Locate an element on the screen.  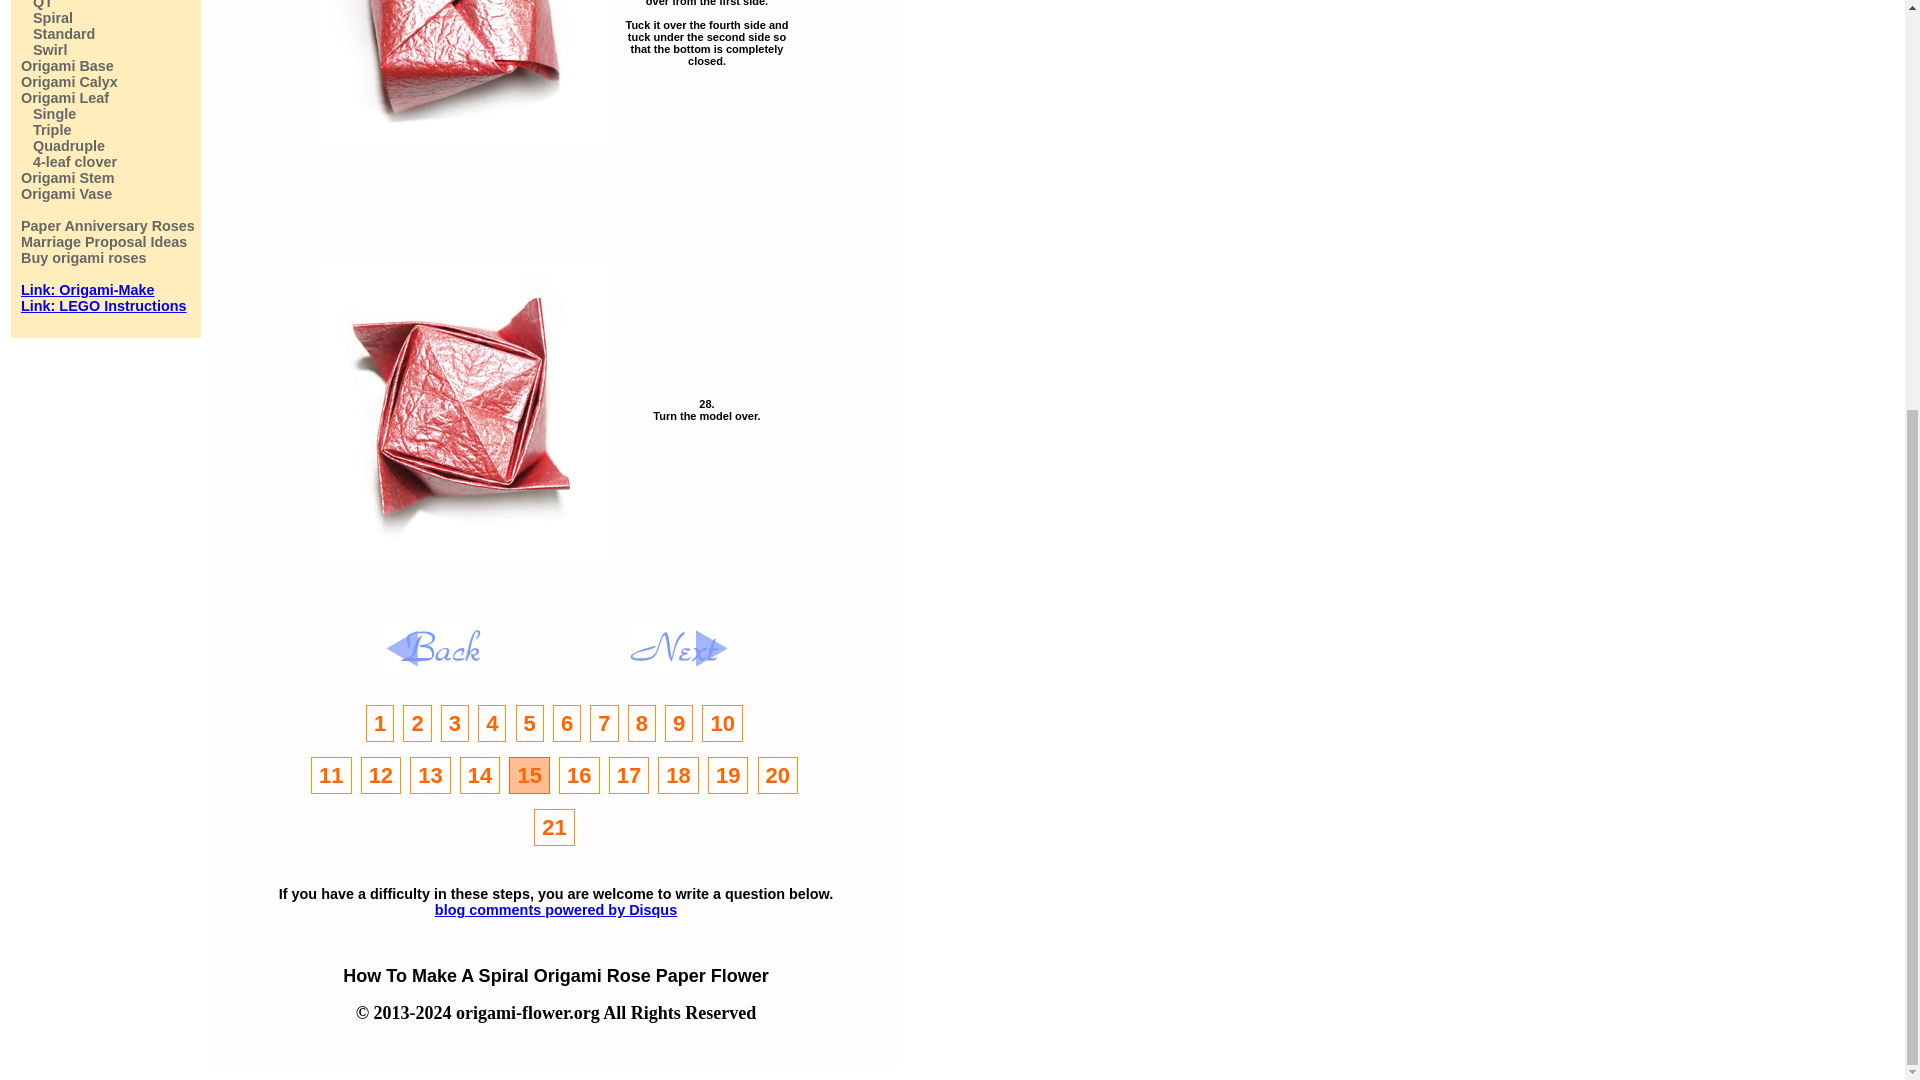
16 is located at coordinates (578, 775).